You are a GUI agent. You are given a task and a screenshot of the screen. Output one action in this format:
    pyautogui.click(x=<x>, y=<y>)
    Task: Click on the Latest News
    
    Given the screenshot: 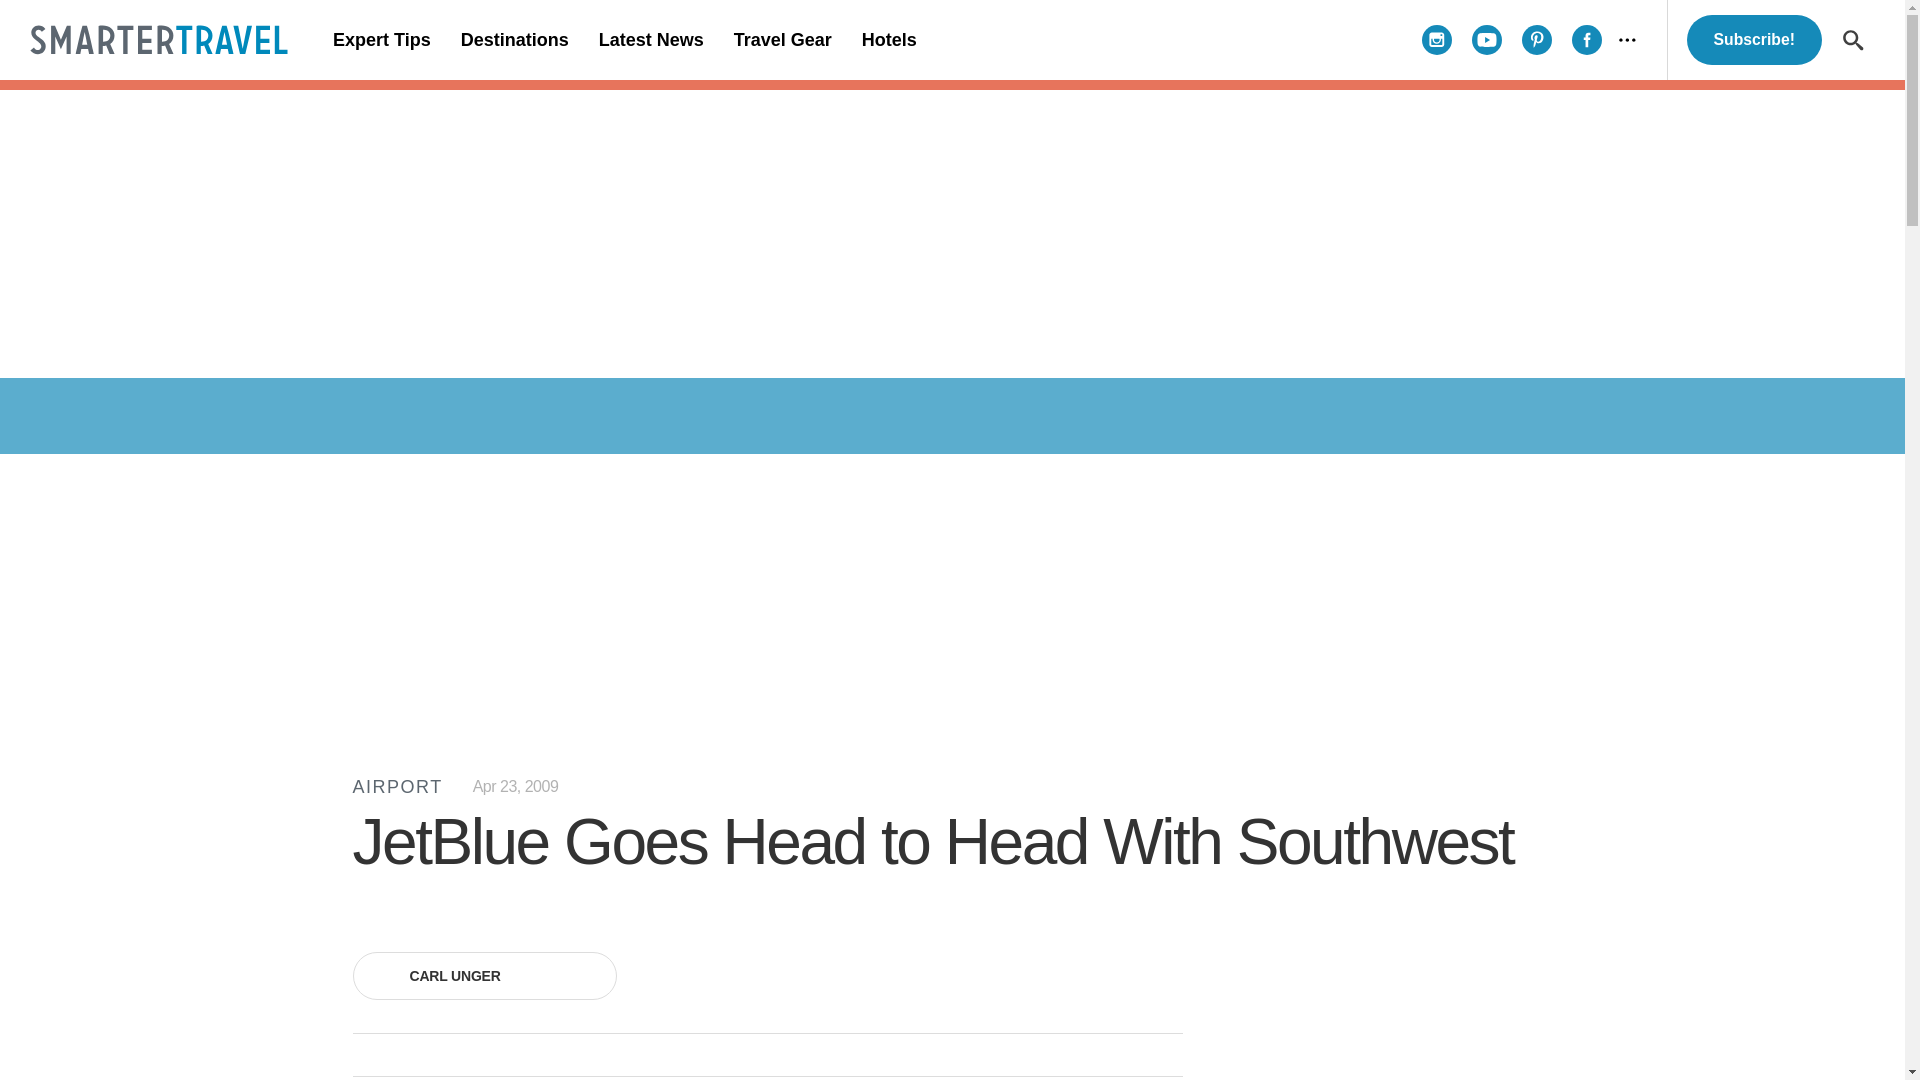 What is the action you would take?
    pyautogui.click(x=650, y=40)
    